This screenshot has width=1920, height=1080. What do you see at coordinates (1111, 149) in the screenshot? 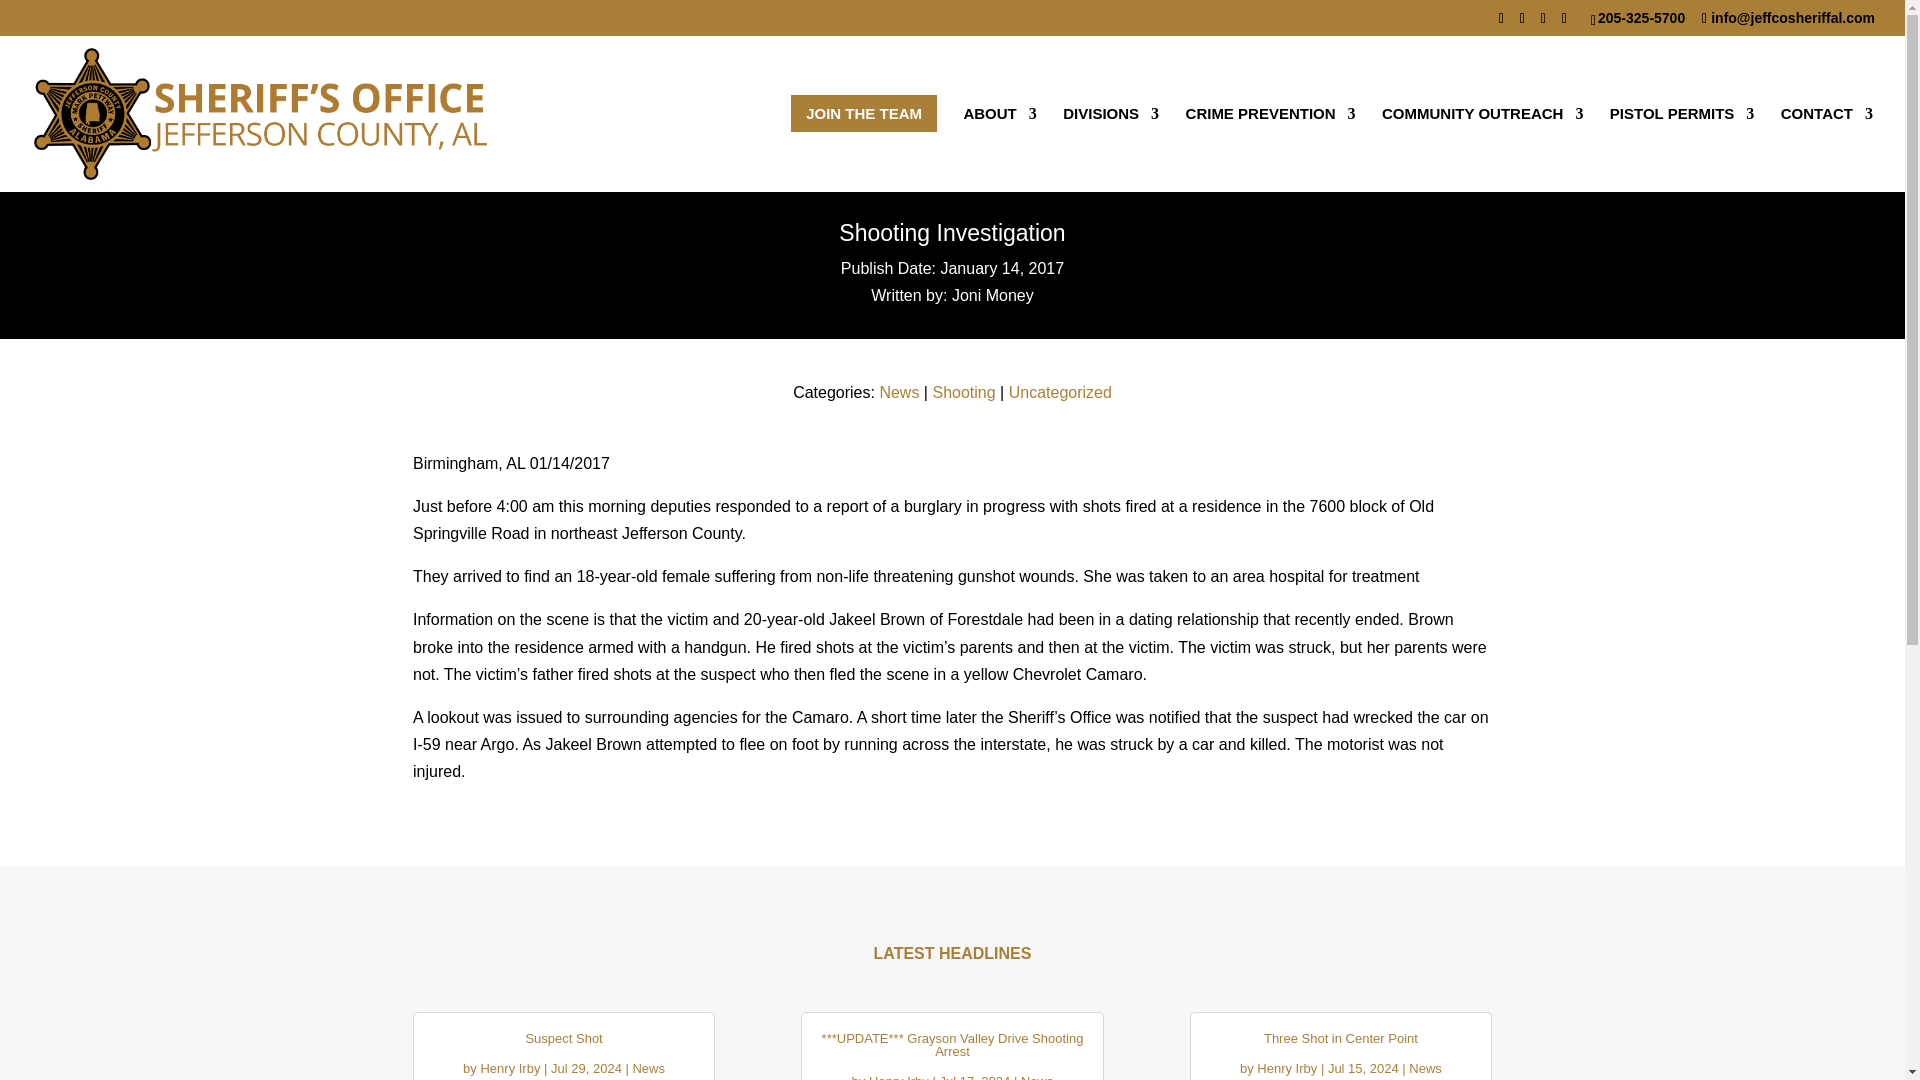
I see `DIVISIONS` at bounding box center [1111, 149].